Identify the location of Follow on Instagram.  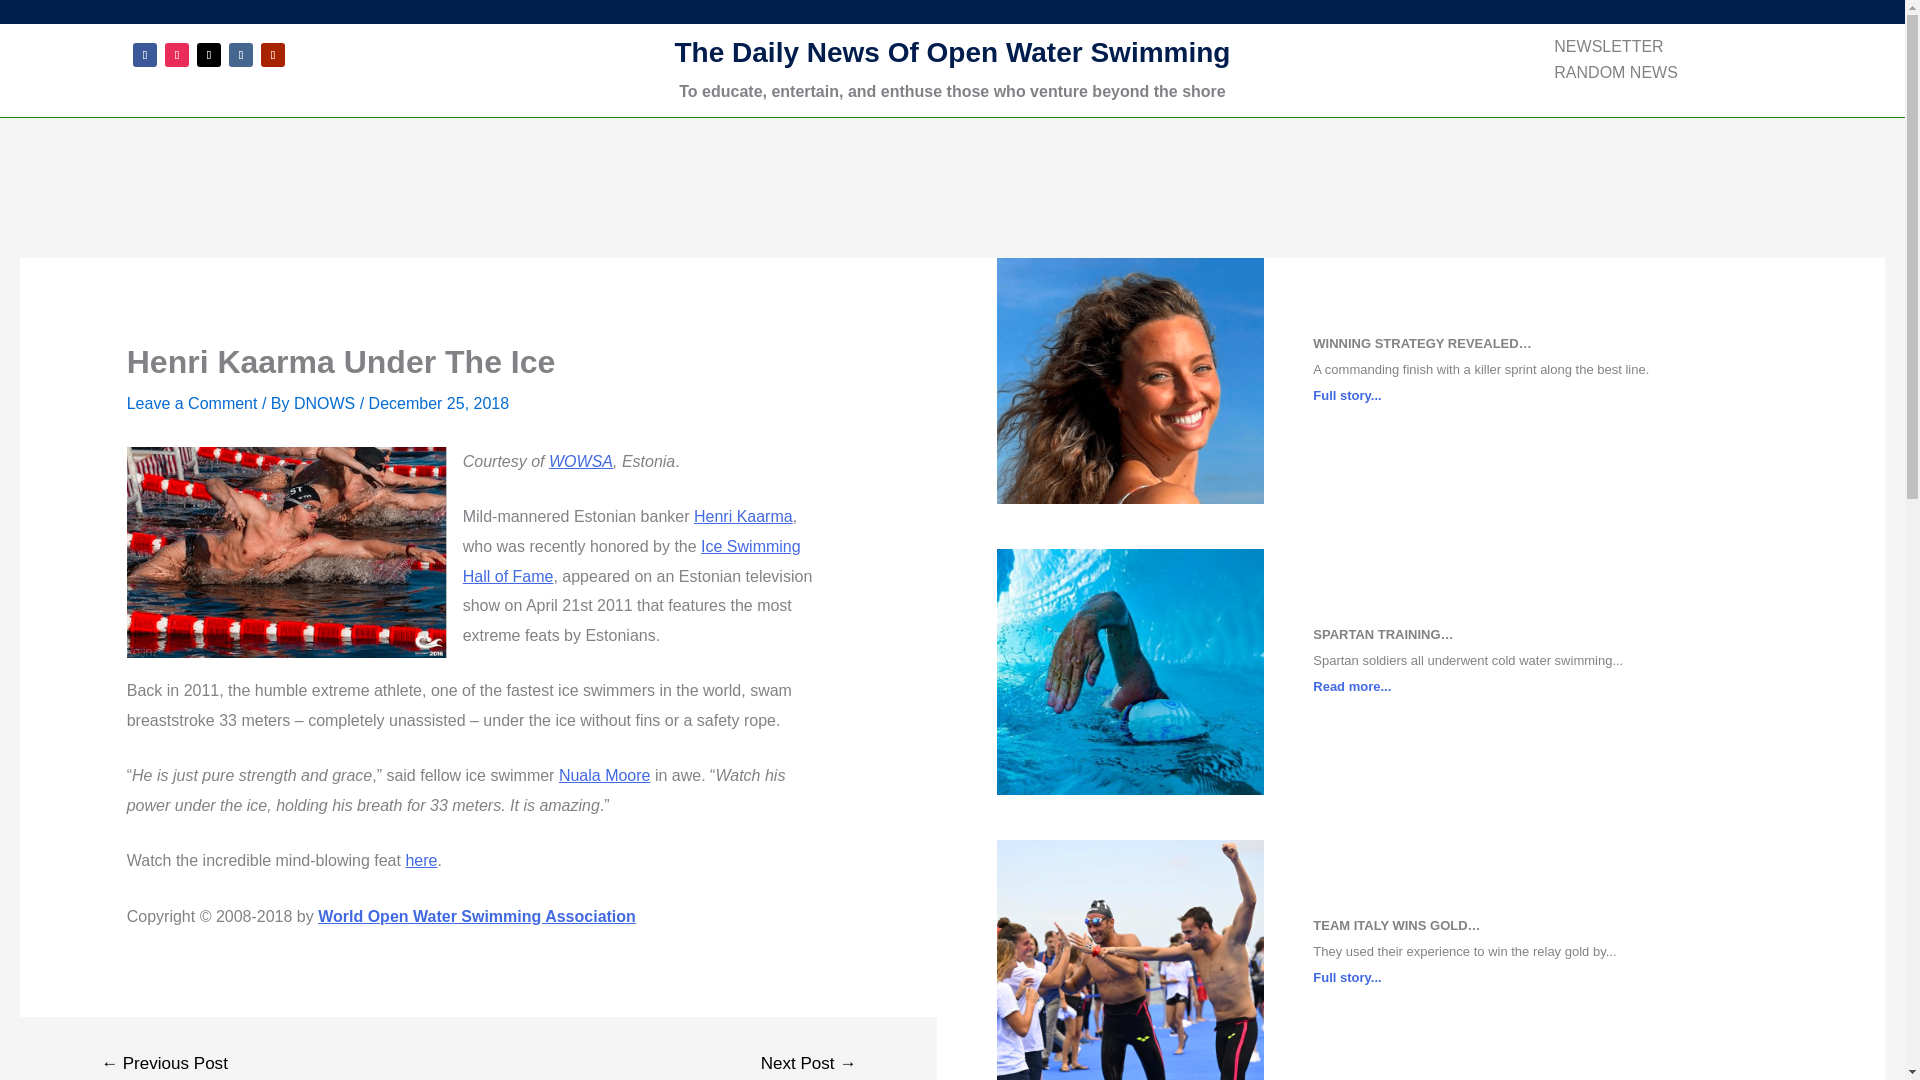
(176, 54).